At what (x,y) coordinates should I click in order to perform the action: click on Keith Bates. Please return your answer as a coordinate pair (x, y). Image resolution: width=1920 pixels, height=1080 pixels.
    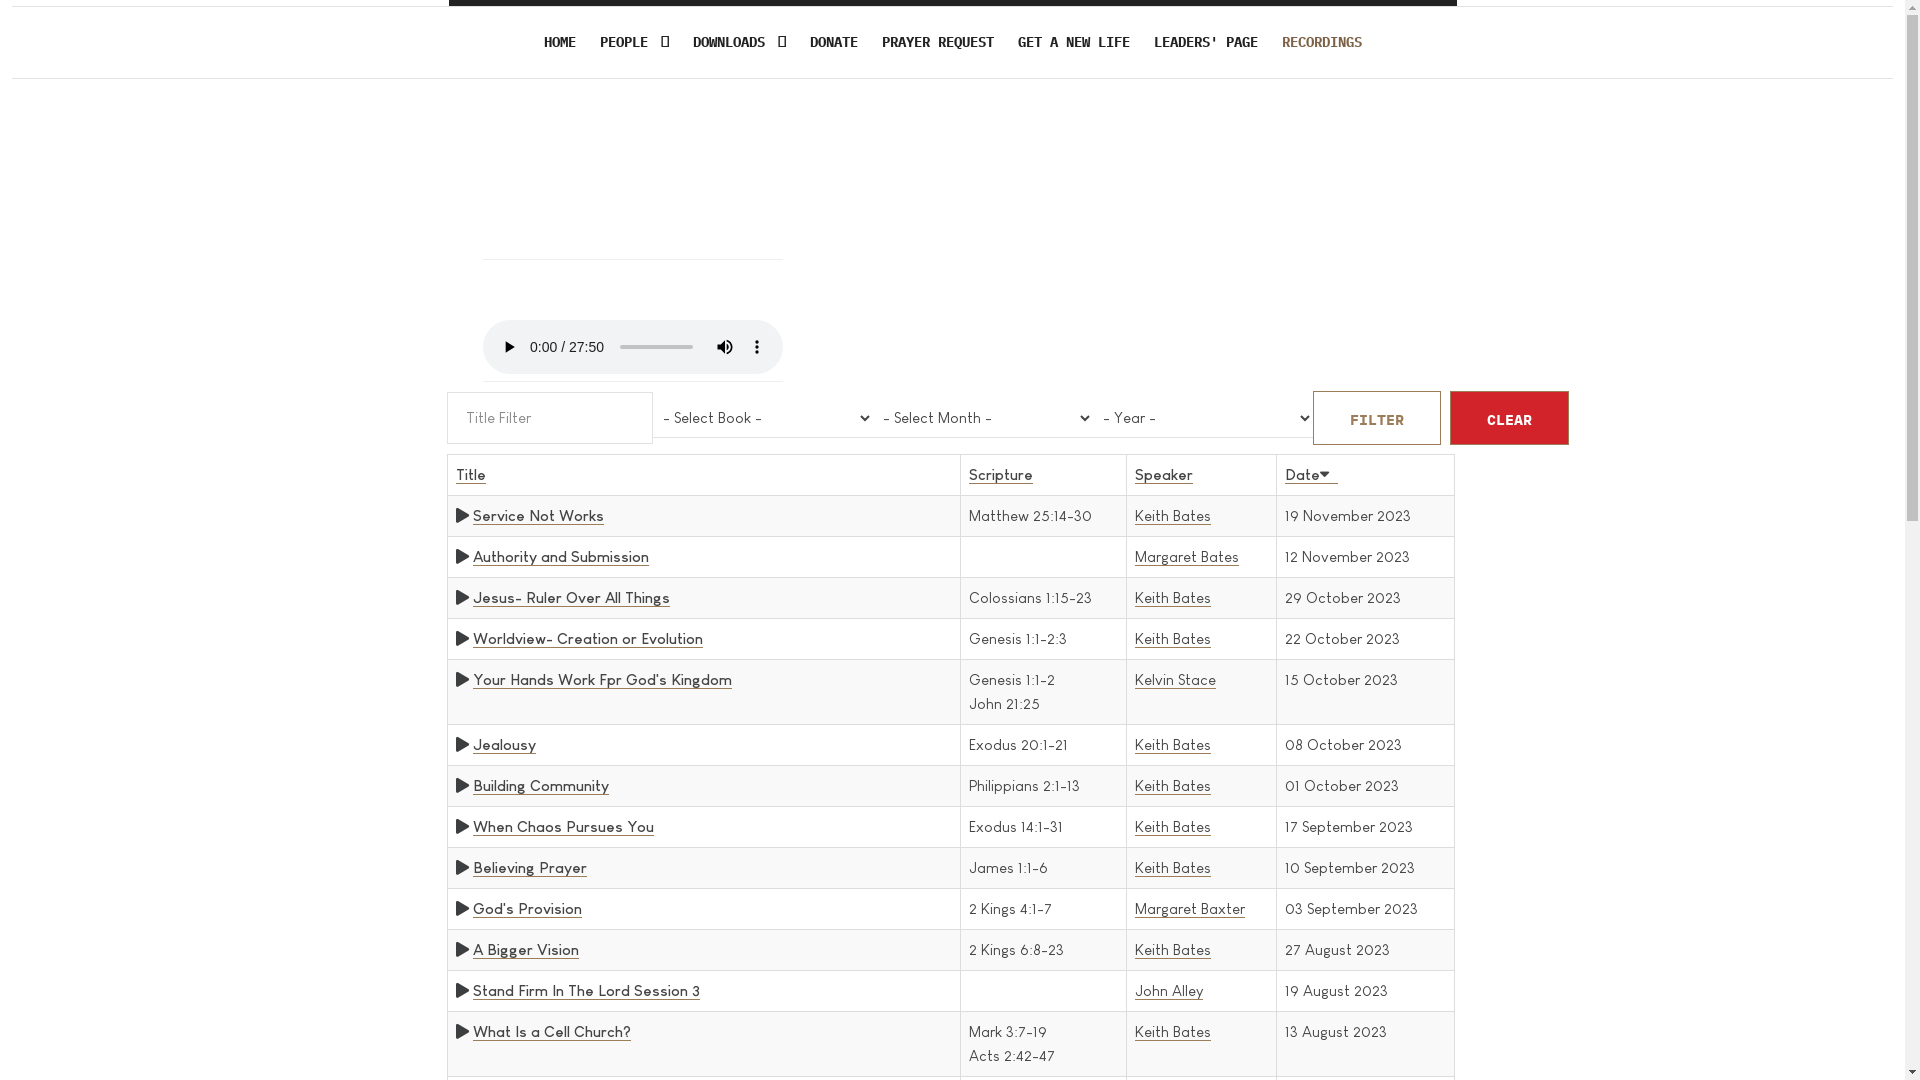
    Looking at the image, I should click on (1173, 639).